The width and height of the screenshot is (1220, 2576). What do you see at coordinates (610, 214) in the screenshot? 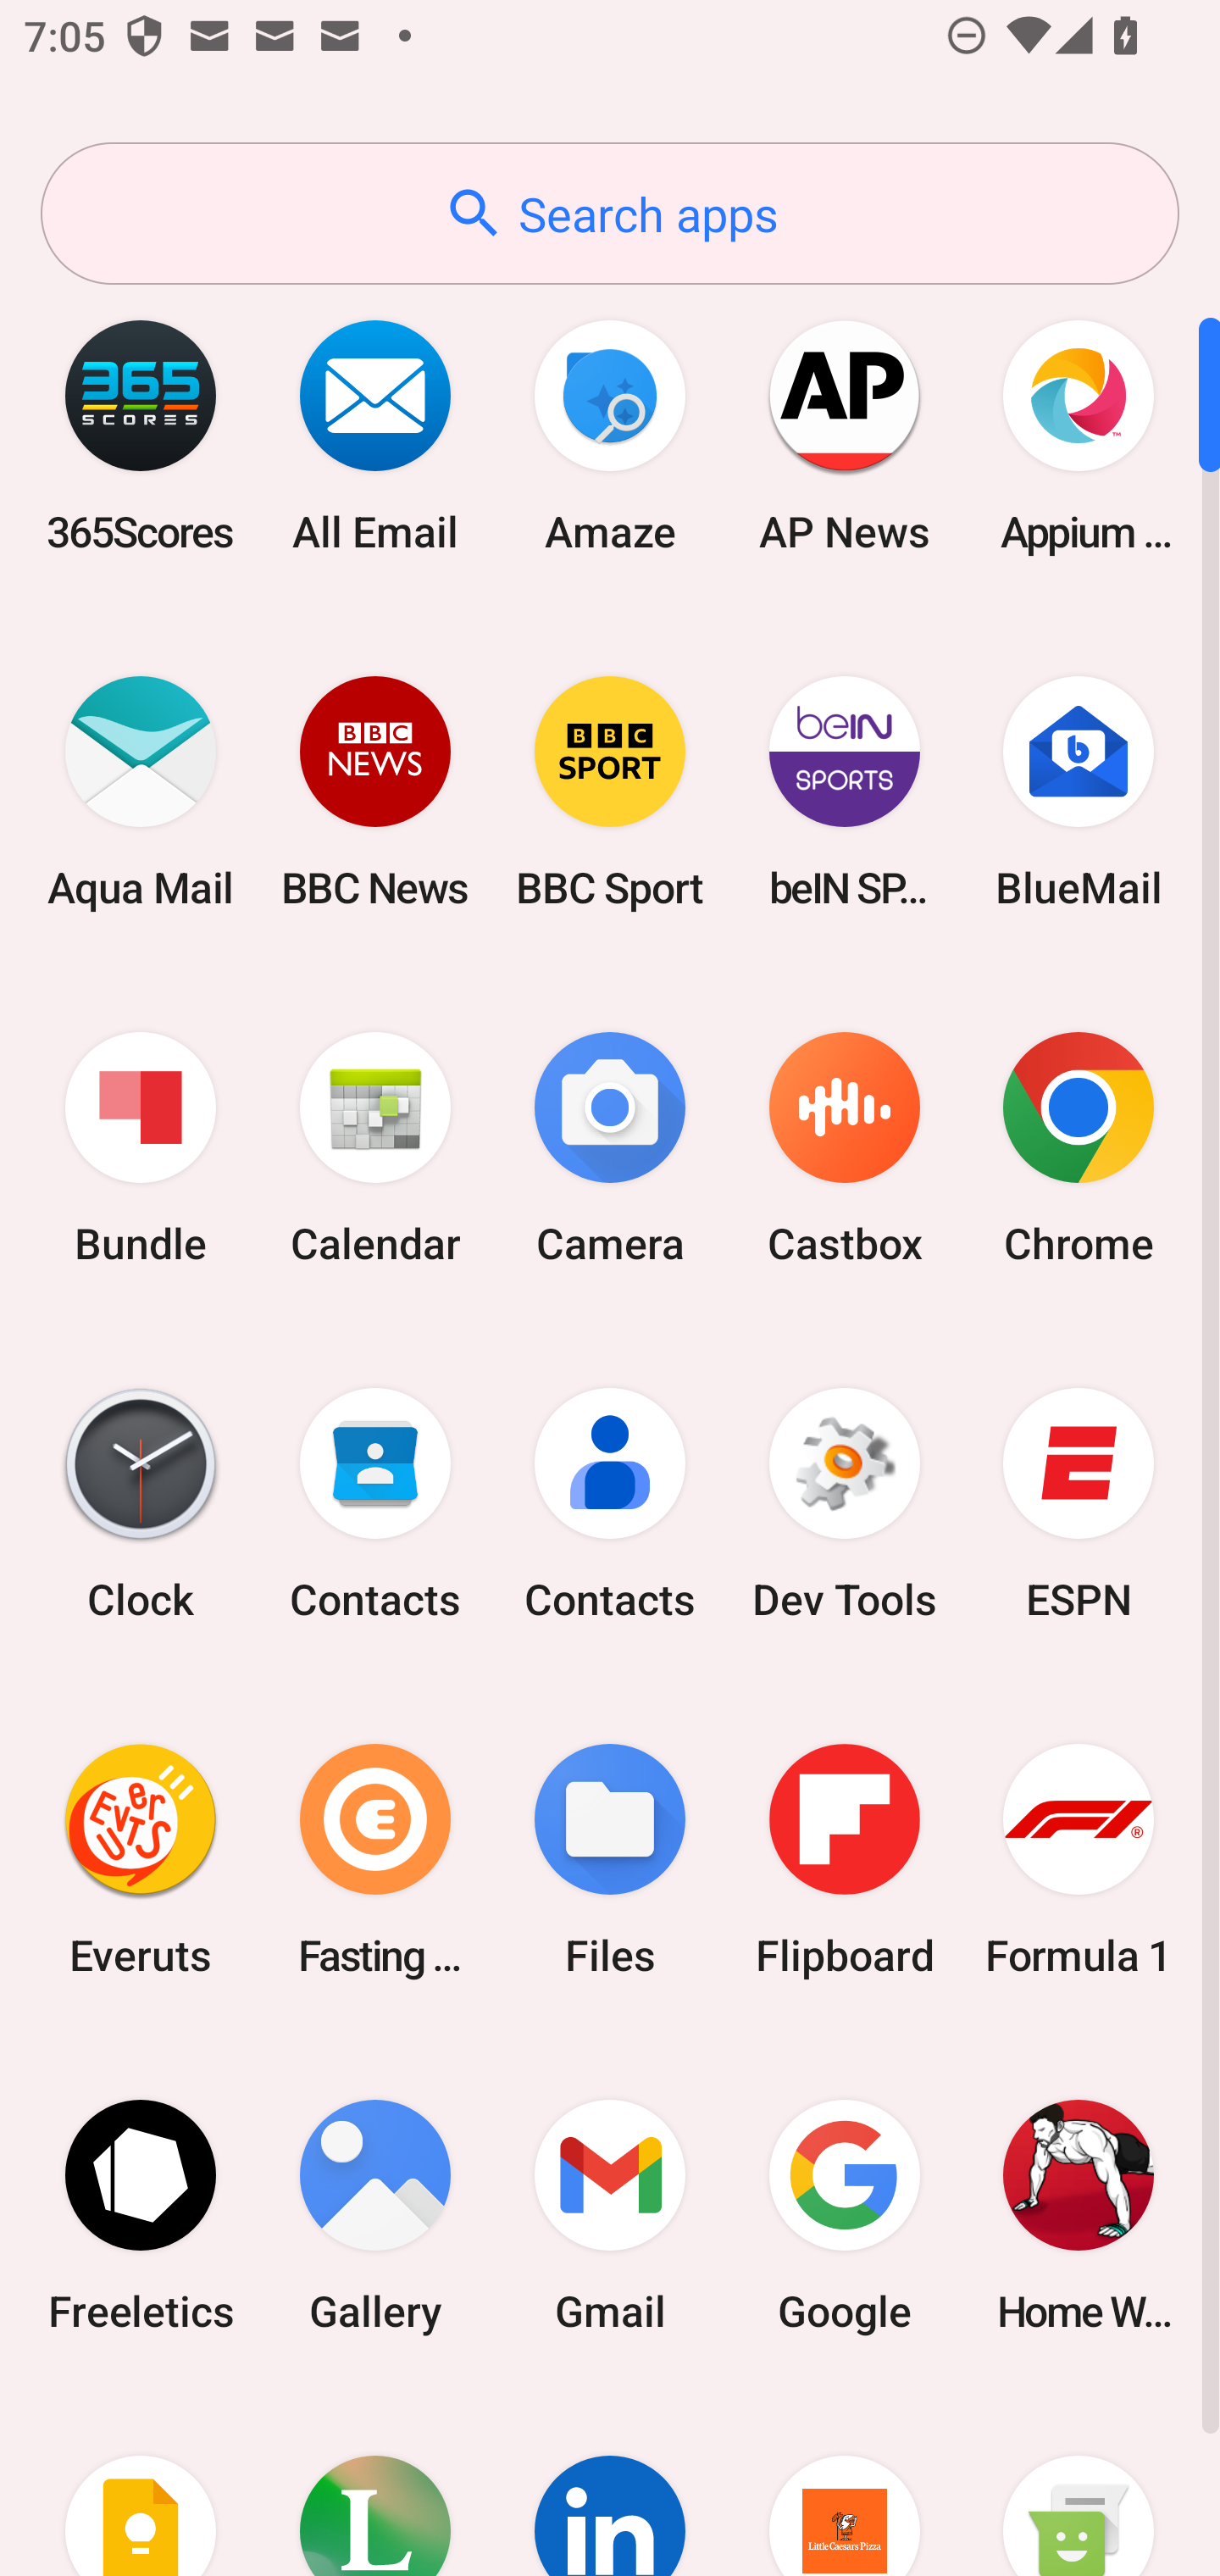
I see `  Search apps` at bounding box center [610, 214].